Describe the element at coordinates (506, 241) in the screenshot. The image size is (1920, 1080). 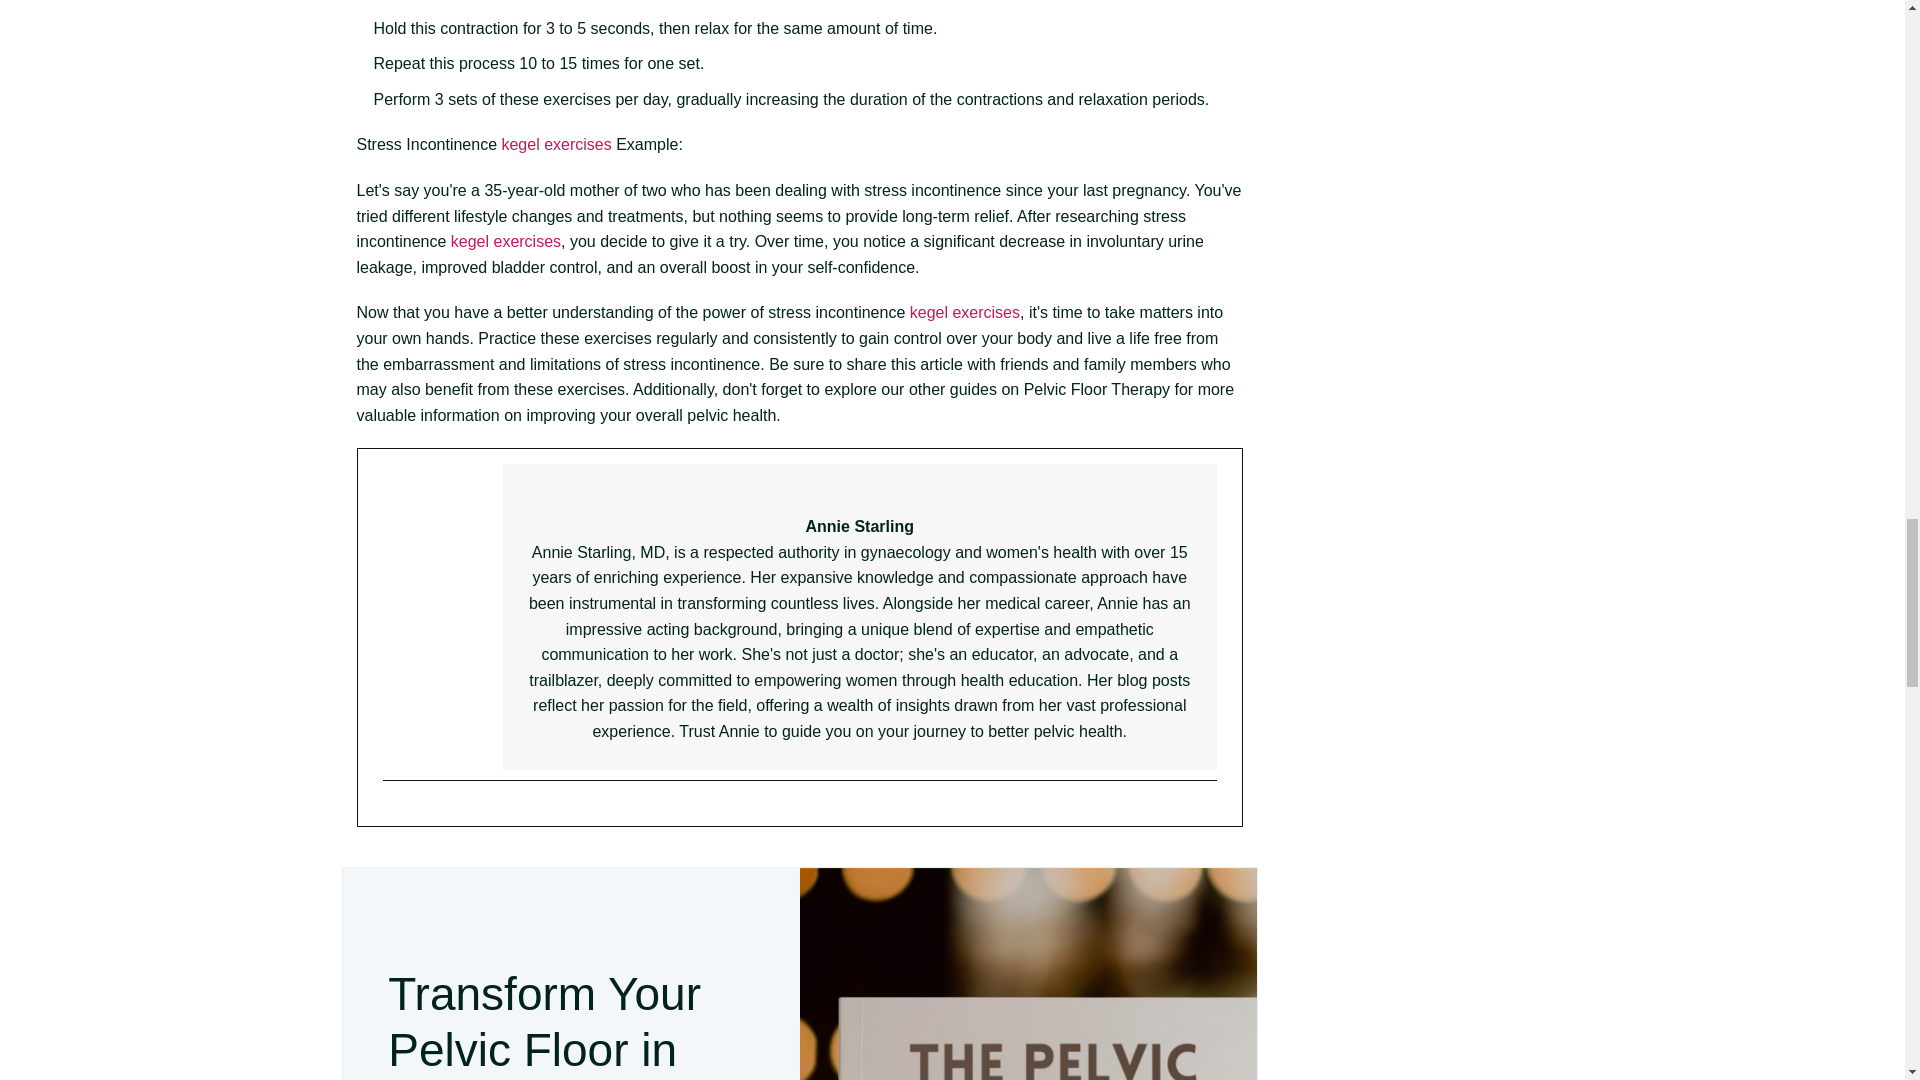
I see `kegel exercises` at that location.